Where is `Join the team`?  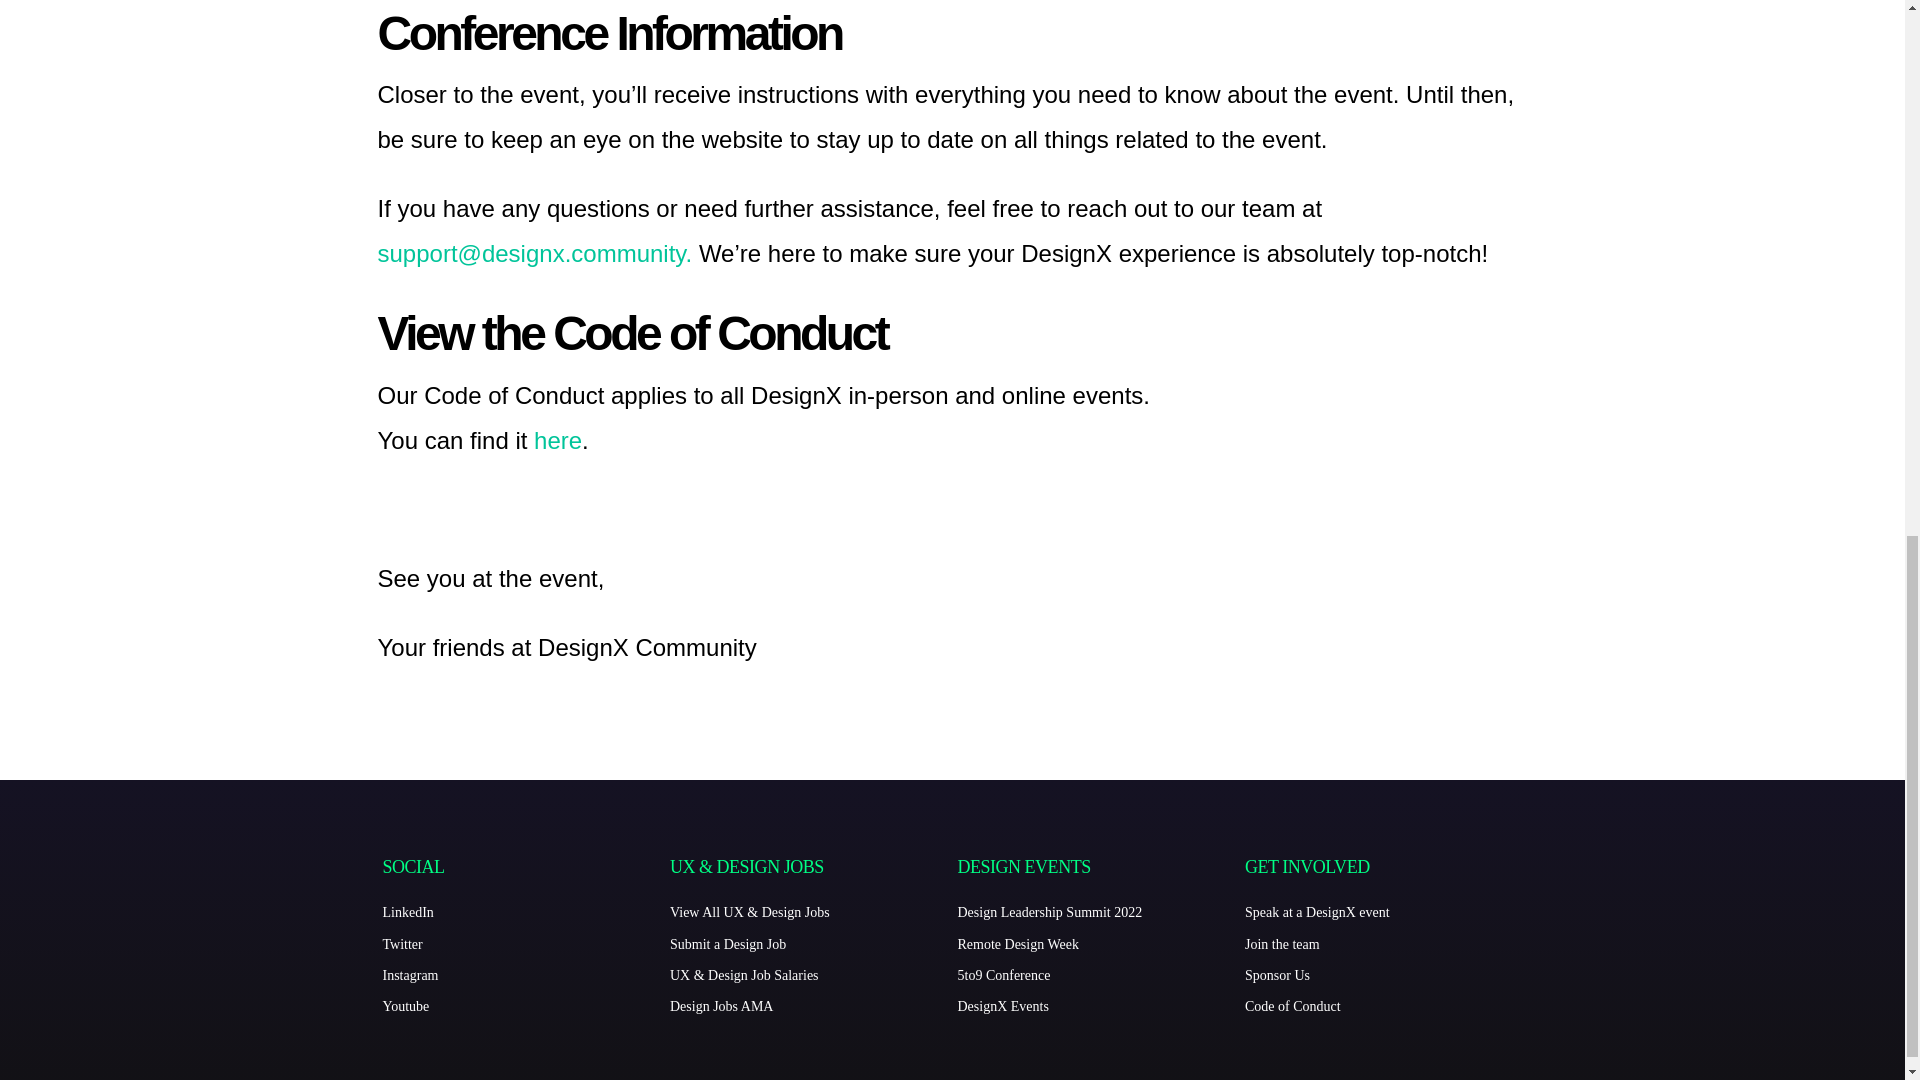
Join the team is located at coordinates (1383, 944).